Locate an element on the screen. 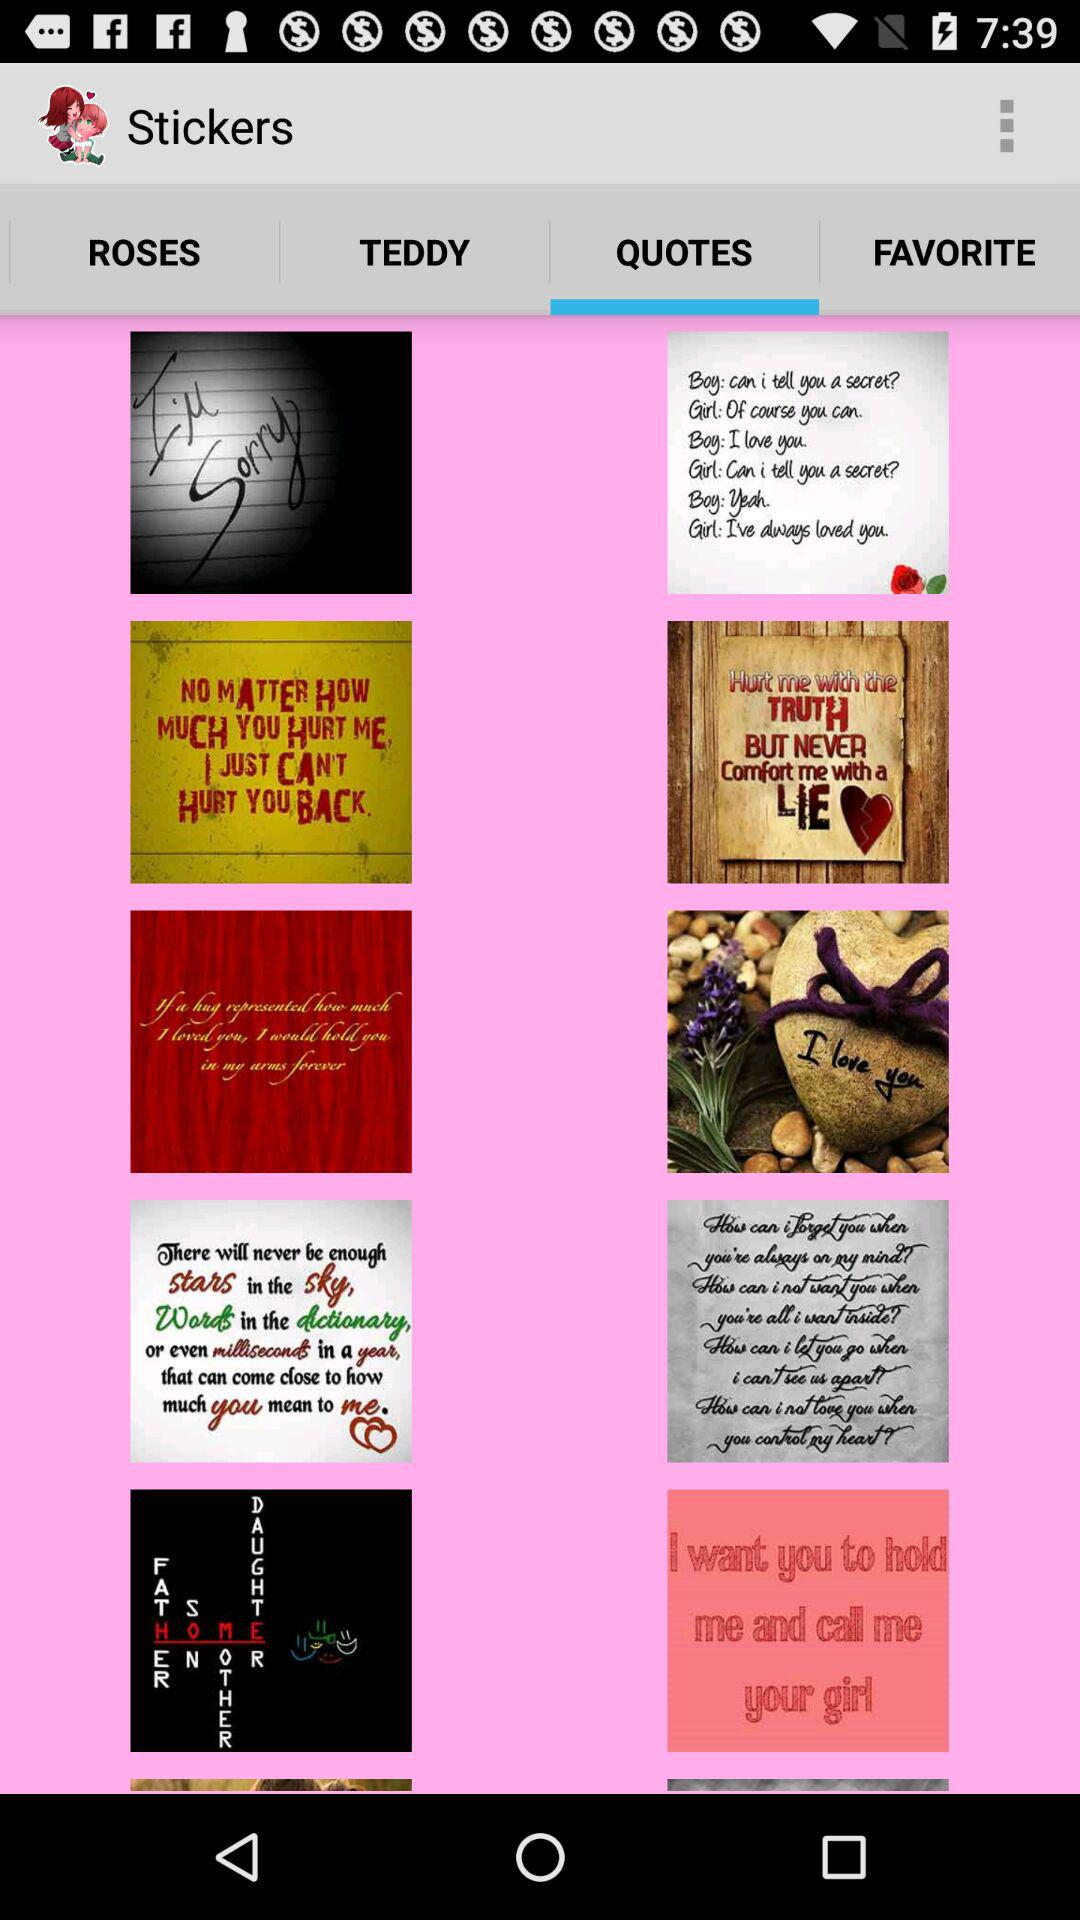 The width and height of the screenshot is (1080, 1920). turn off icon above the favorite is located at coordinates (1006, 126).